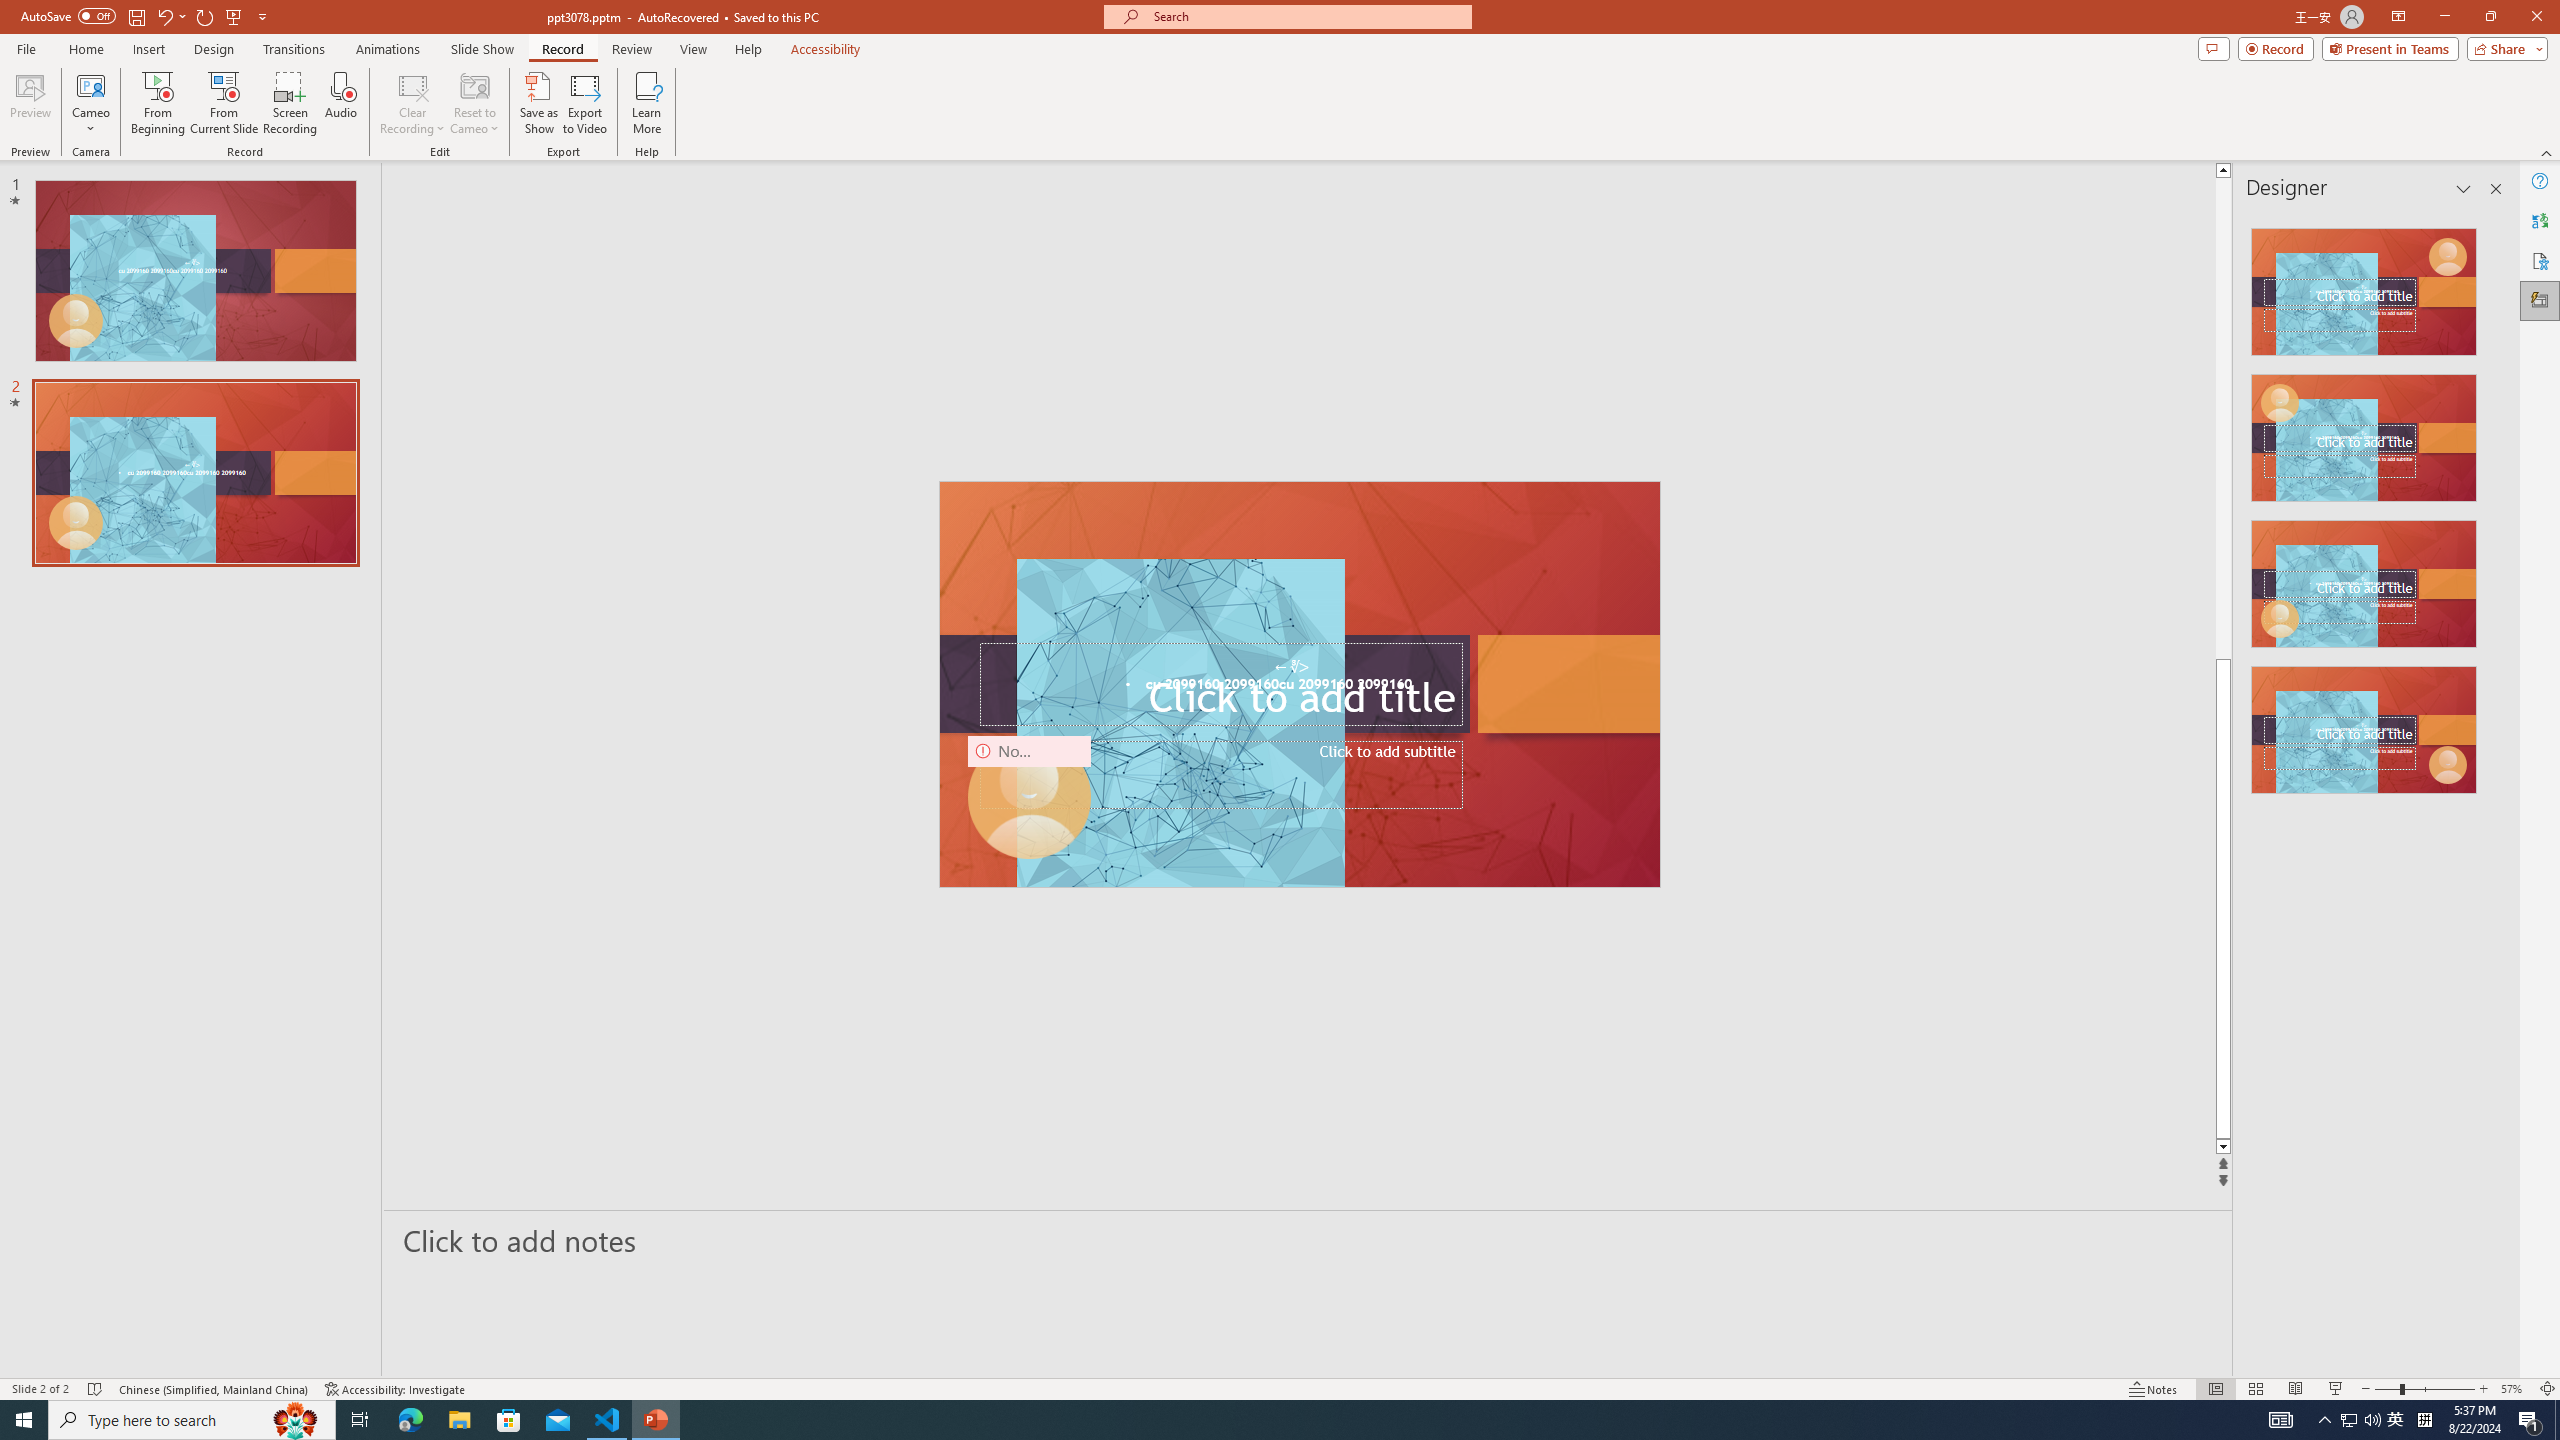  I want to click on Zoom 57%, so click(2514, 1389).